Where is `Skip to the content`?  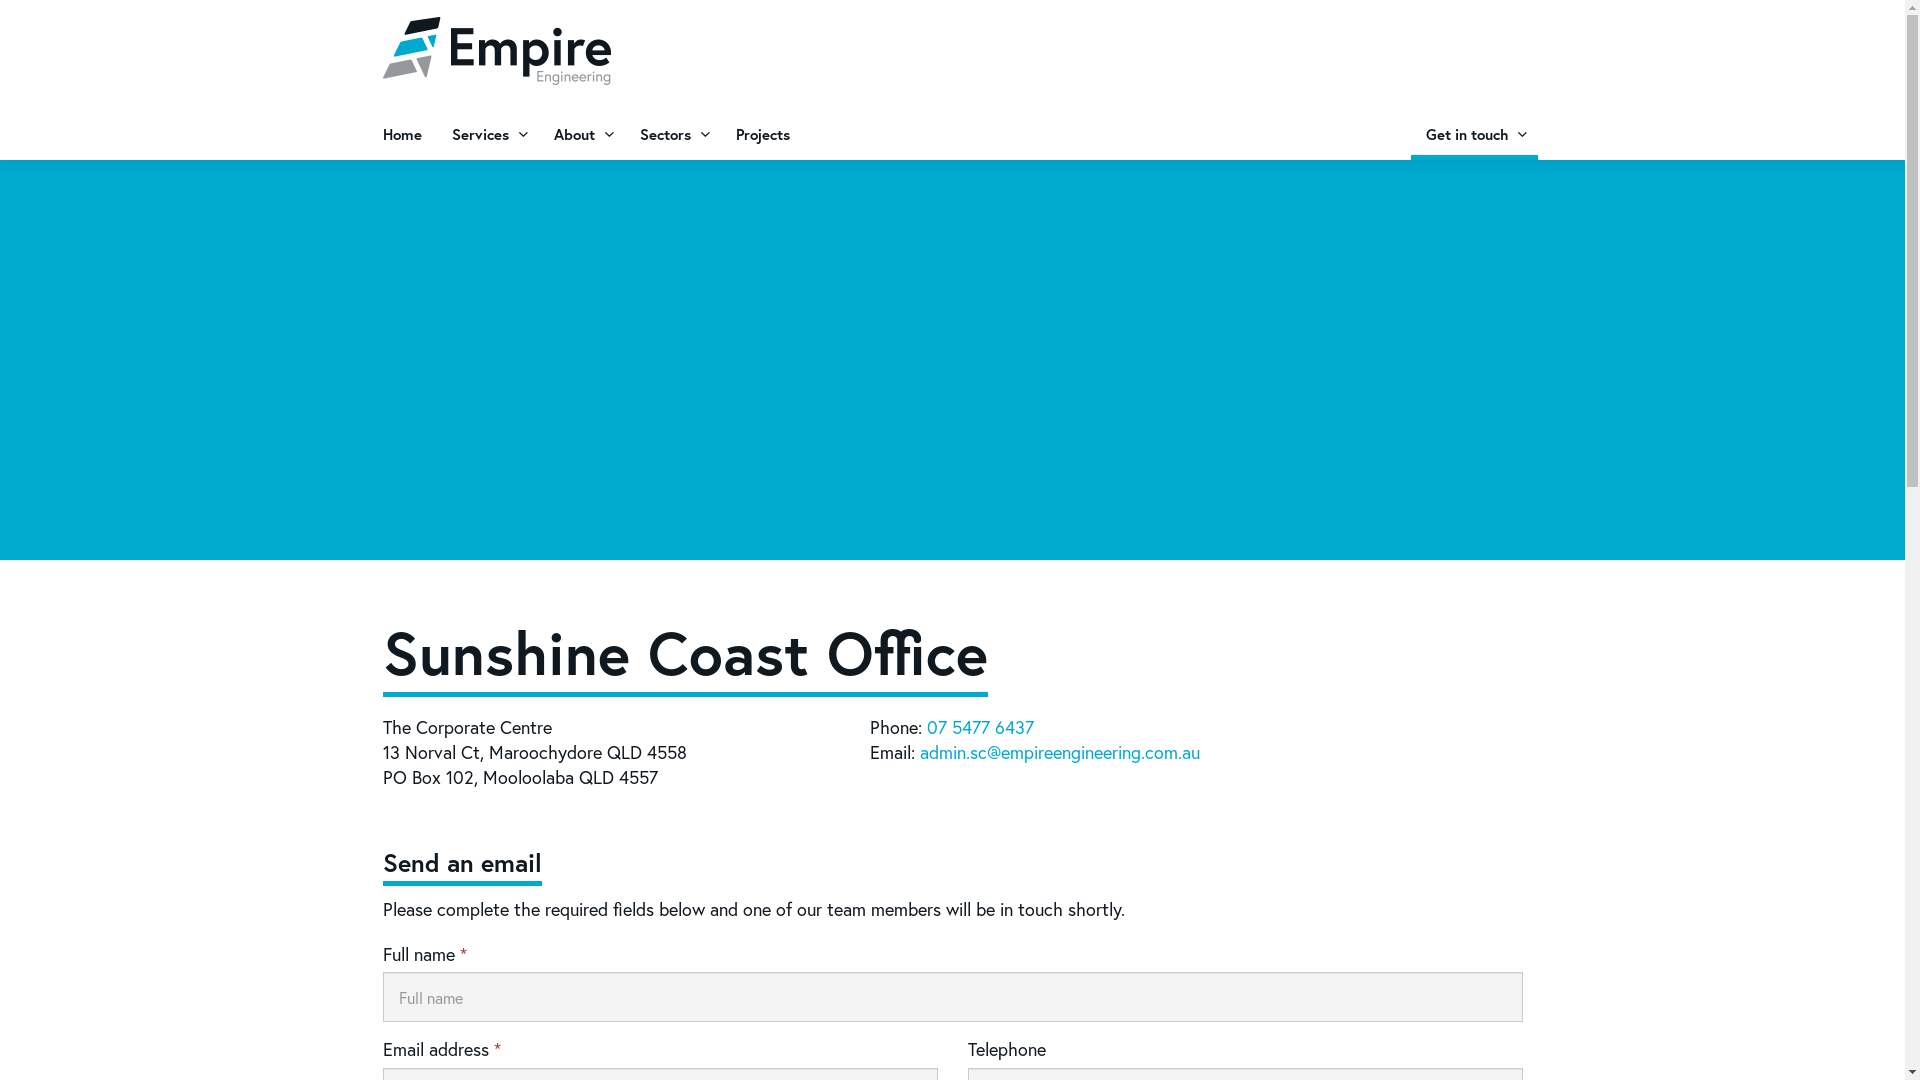
Skip to the content is located at coordinates (952, 18).